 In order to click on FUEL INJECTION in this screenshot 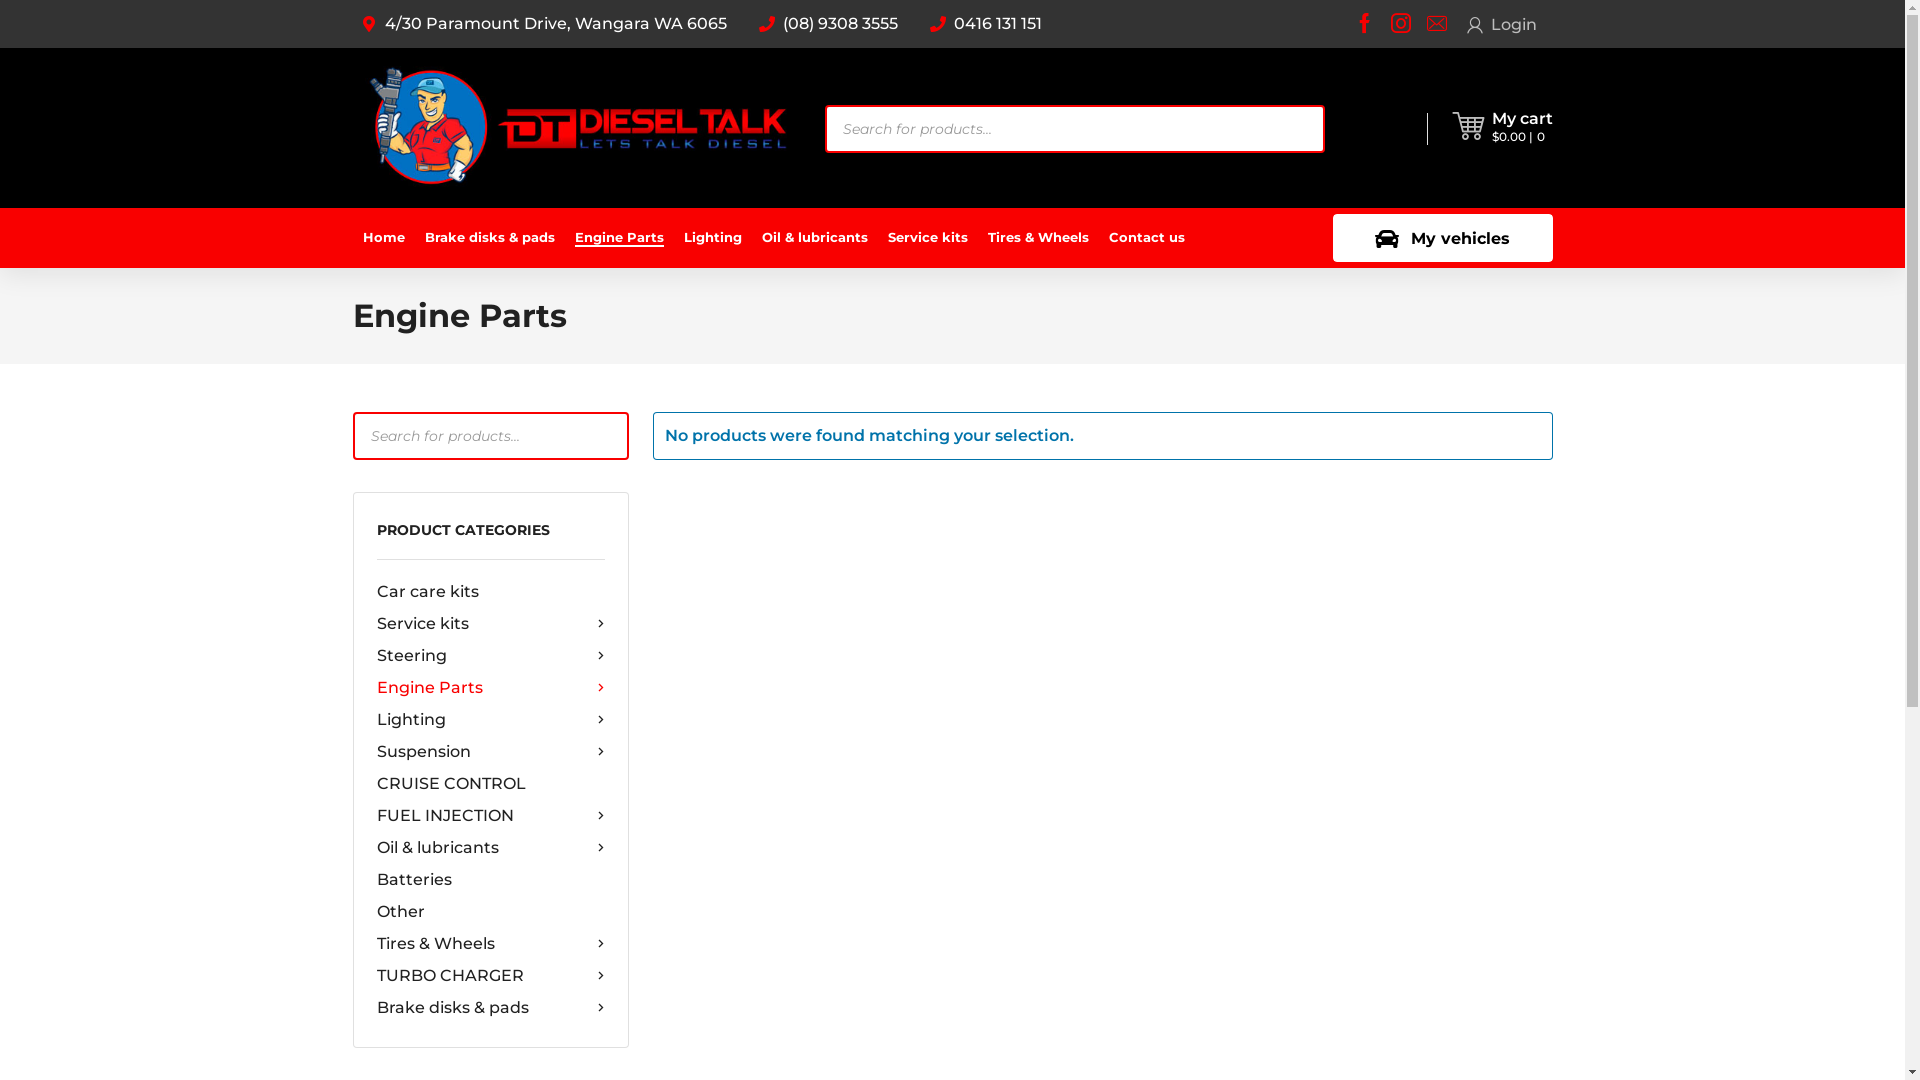, I will do `click(490, 816)`.